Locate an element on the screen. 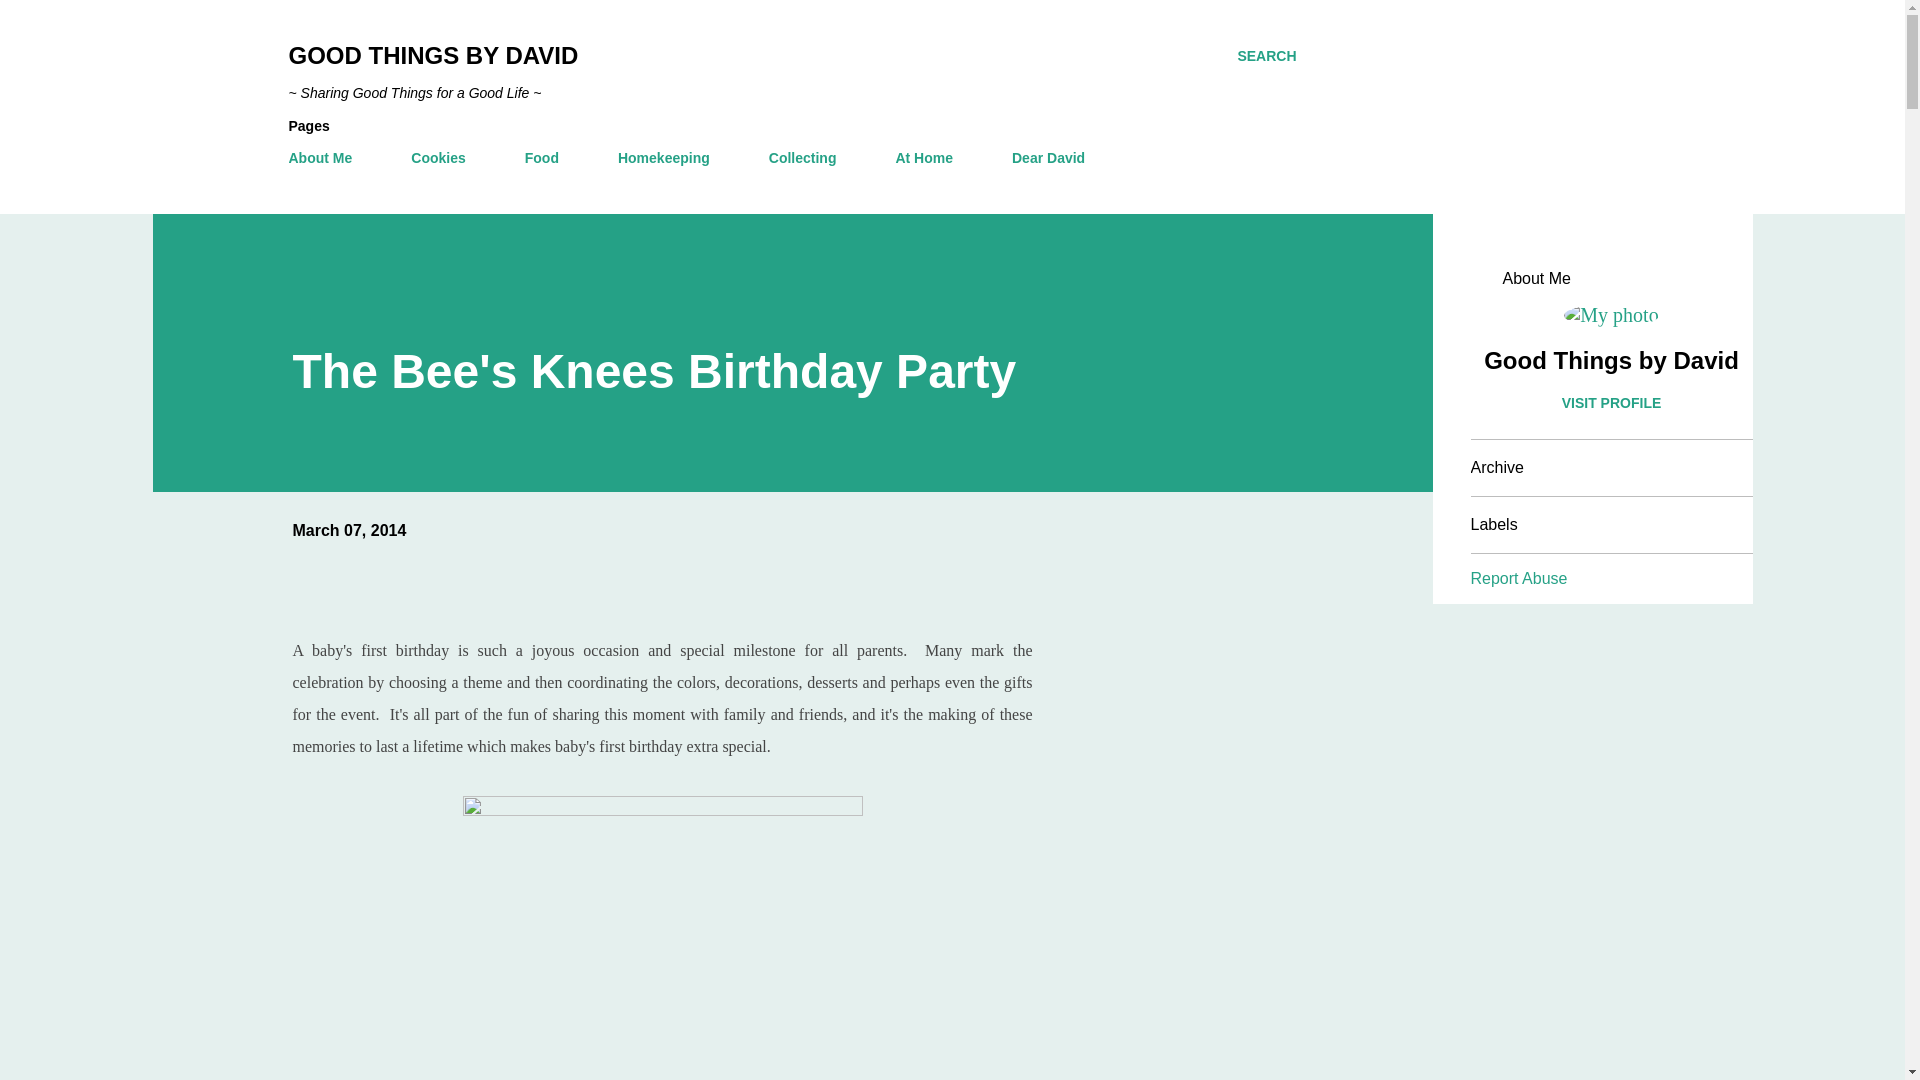  Food is located at coordinates (541, 158).